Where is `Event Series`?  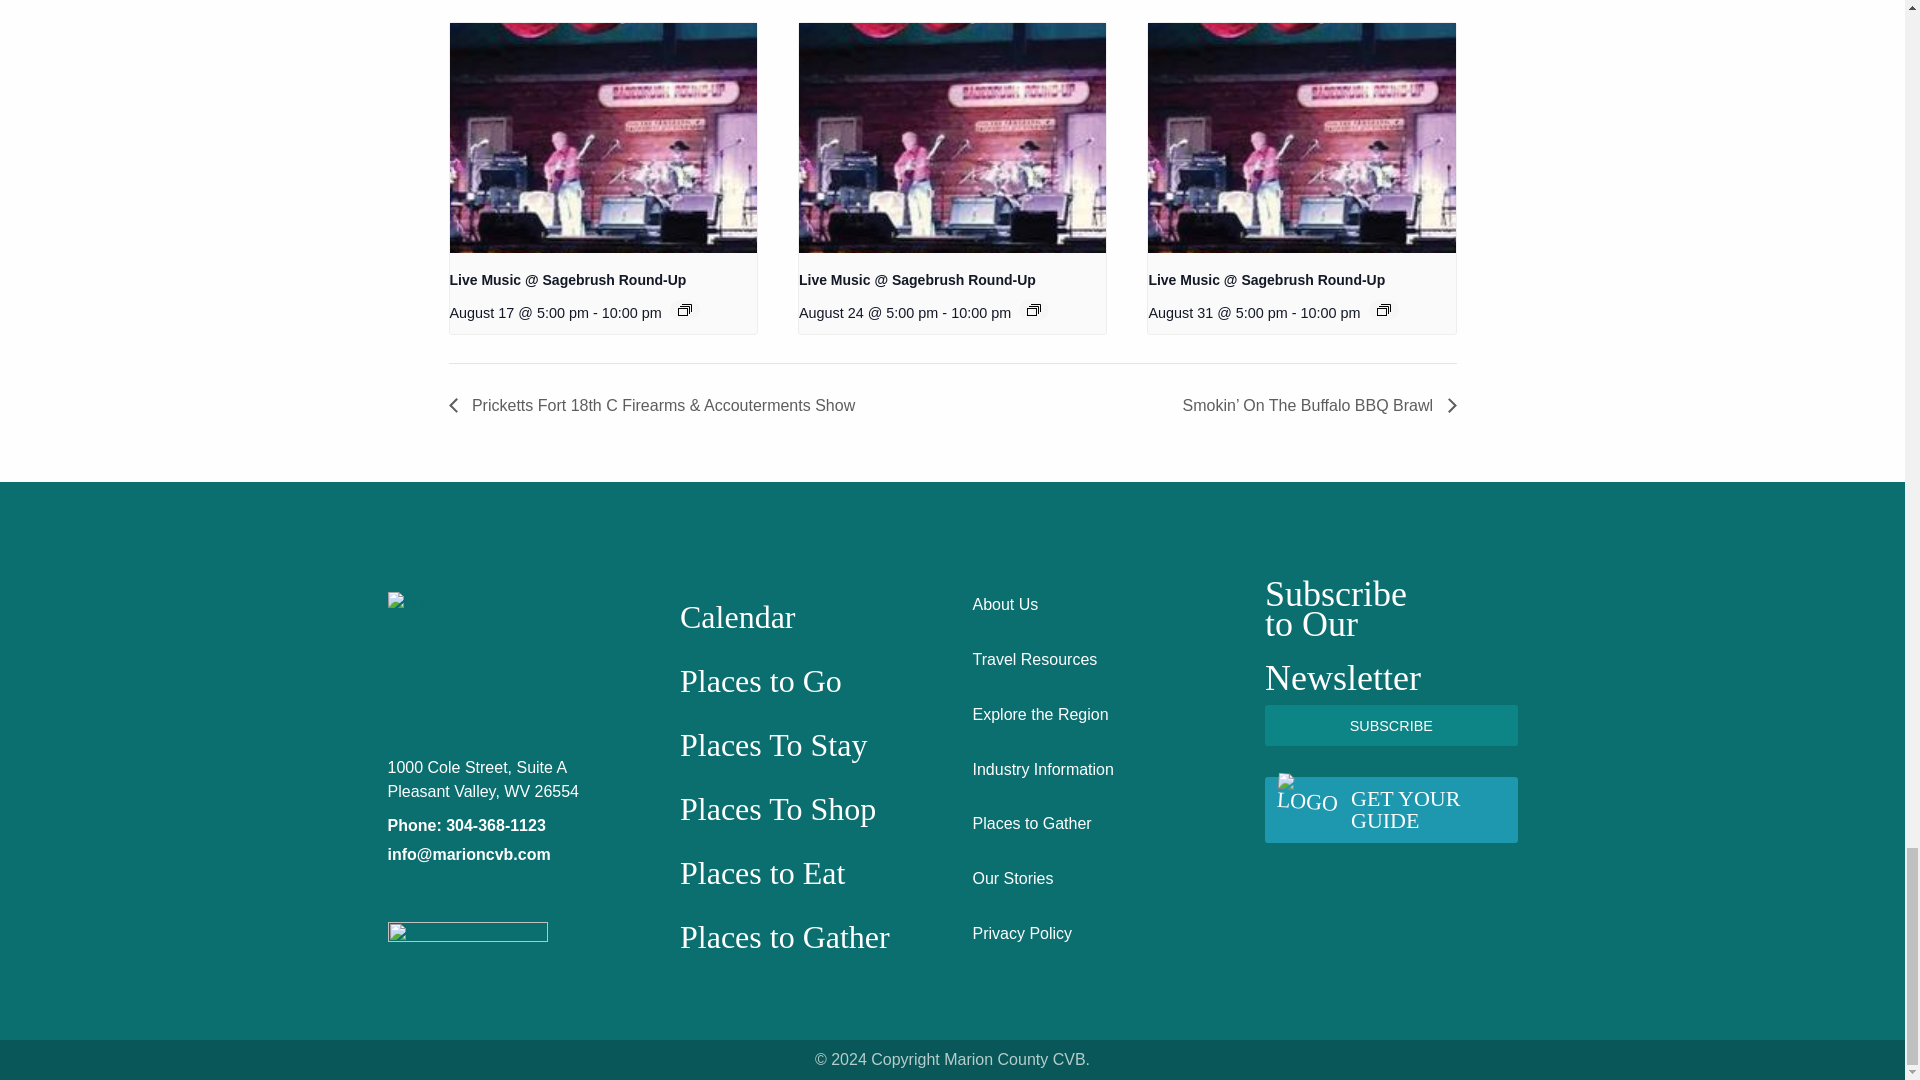 Event Series is located at coordinates (684, 310).